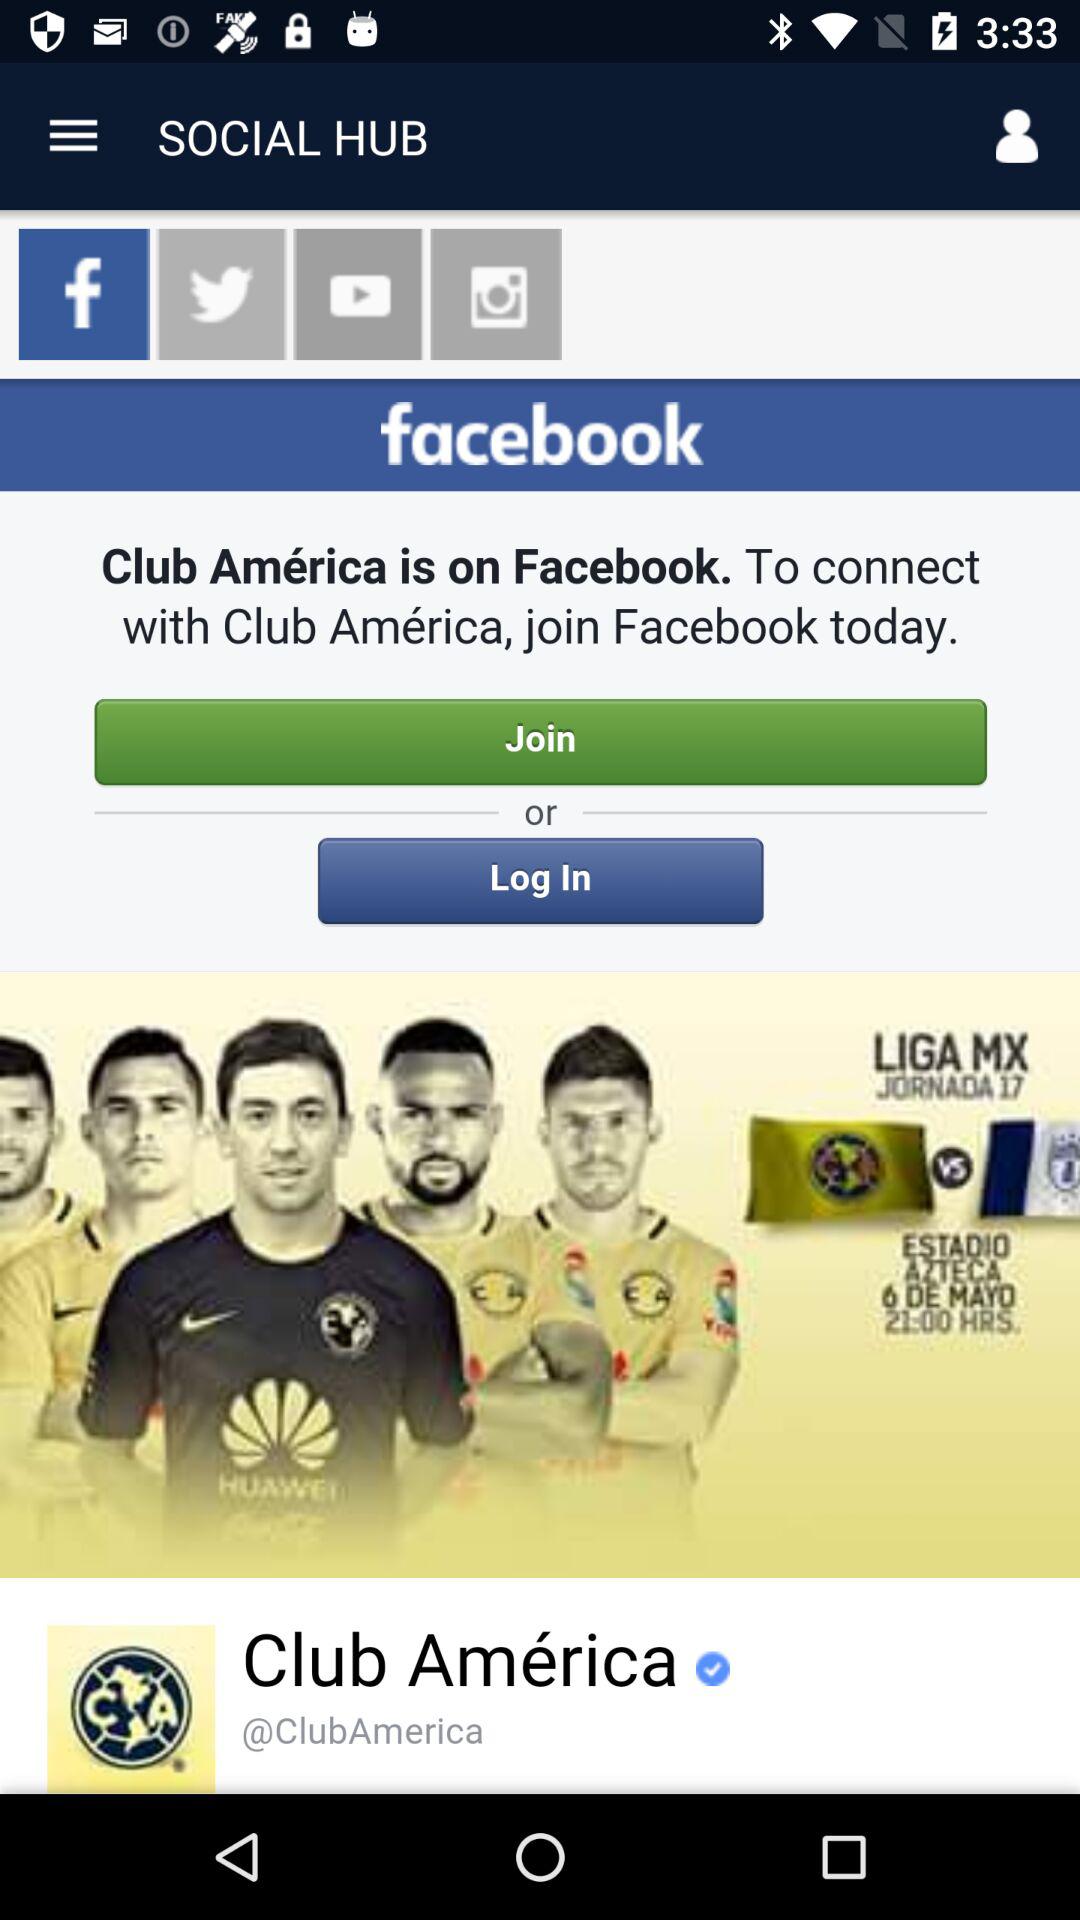 The image size is (1080, 1920). What do you see at coordinates (540, 1086) in the screenshot?
I see `login to facebook` at bounding box center [540, 1086].